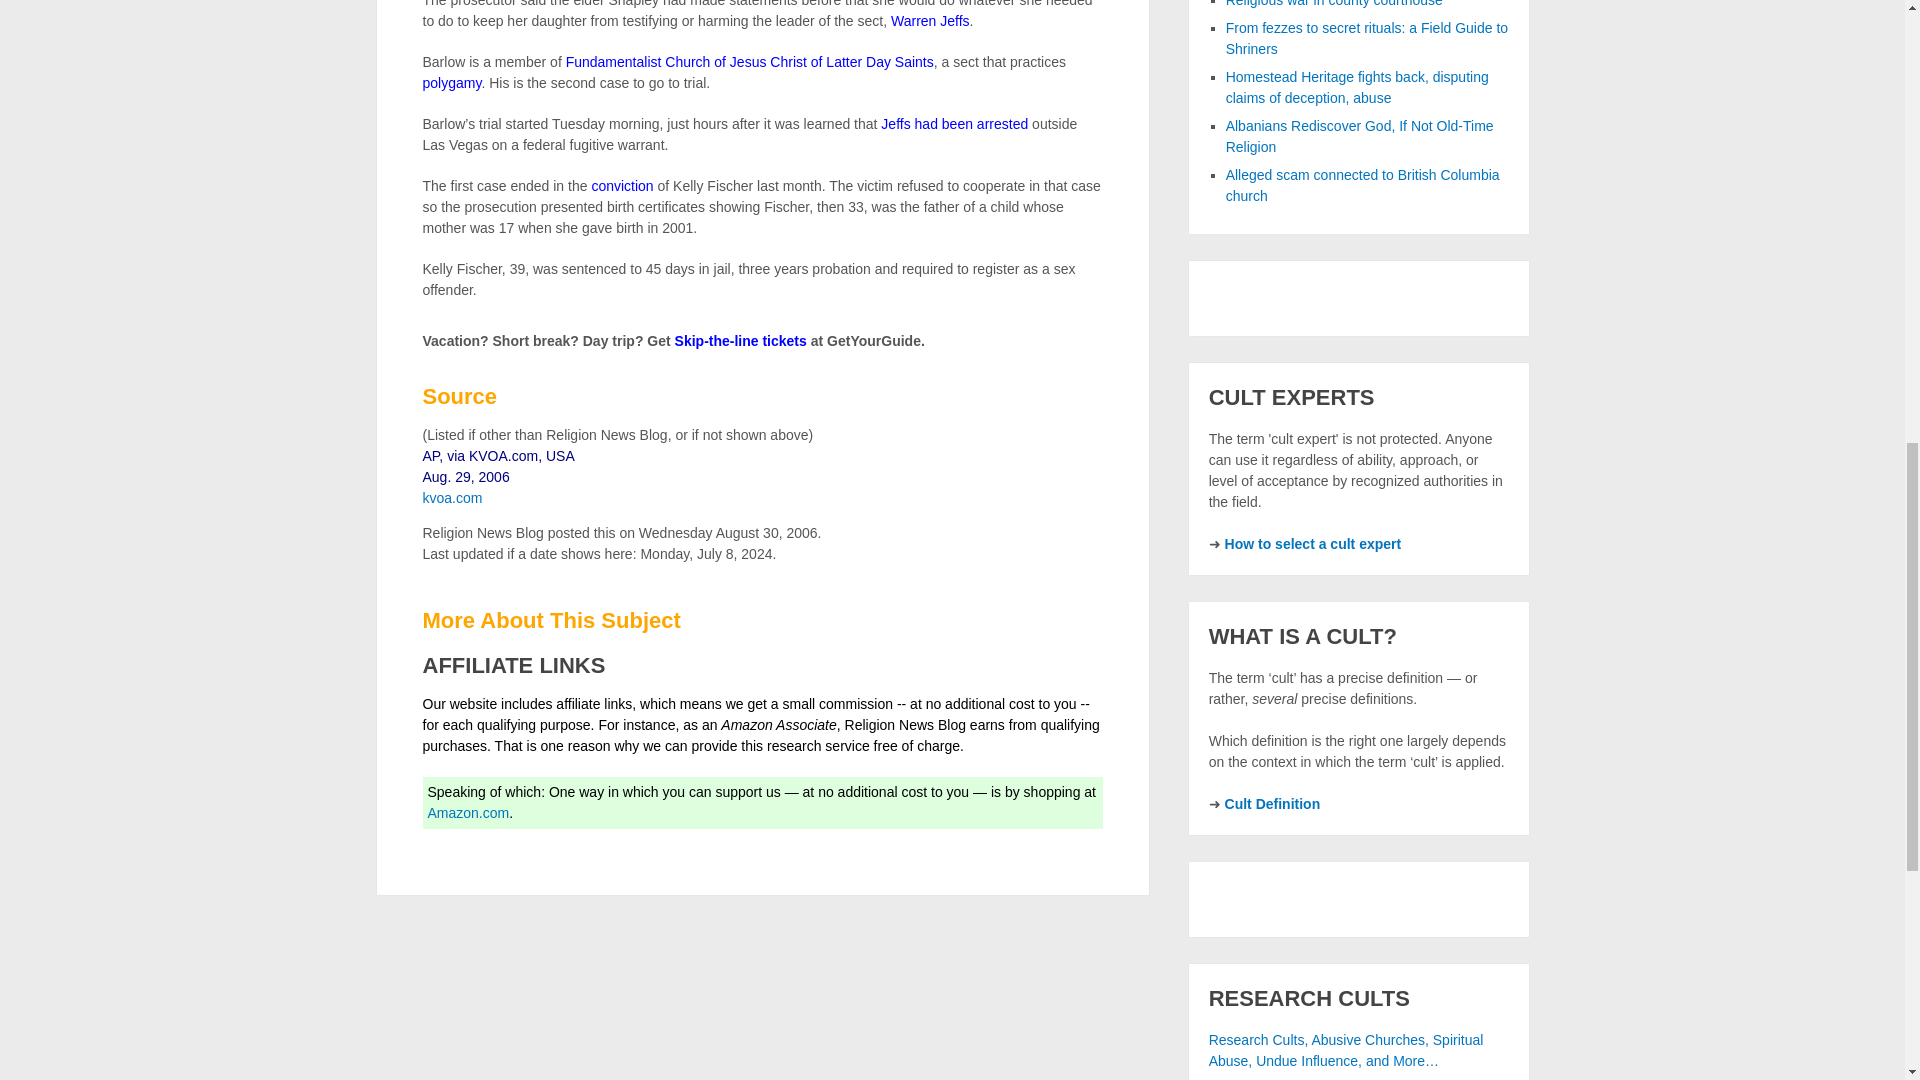  What do you see at coordinates (1362, 186) in the screenshot?
I see `Alleged scam connected to British Columbia church` at bounding box center [1362, 186].